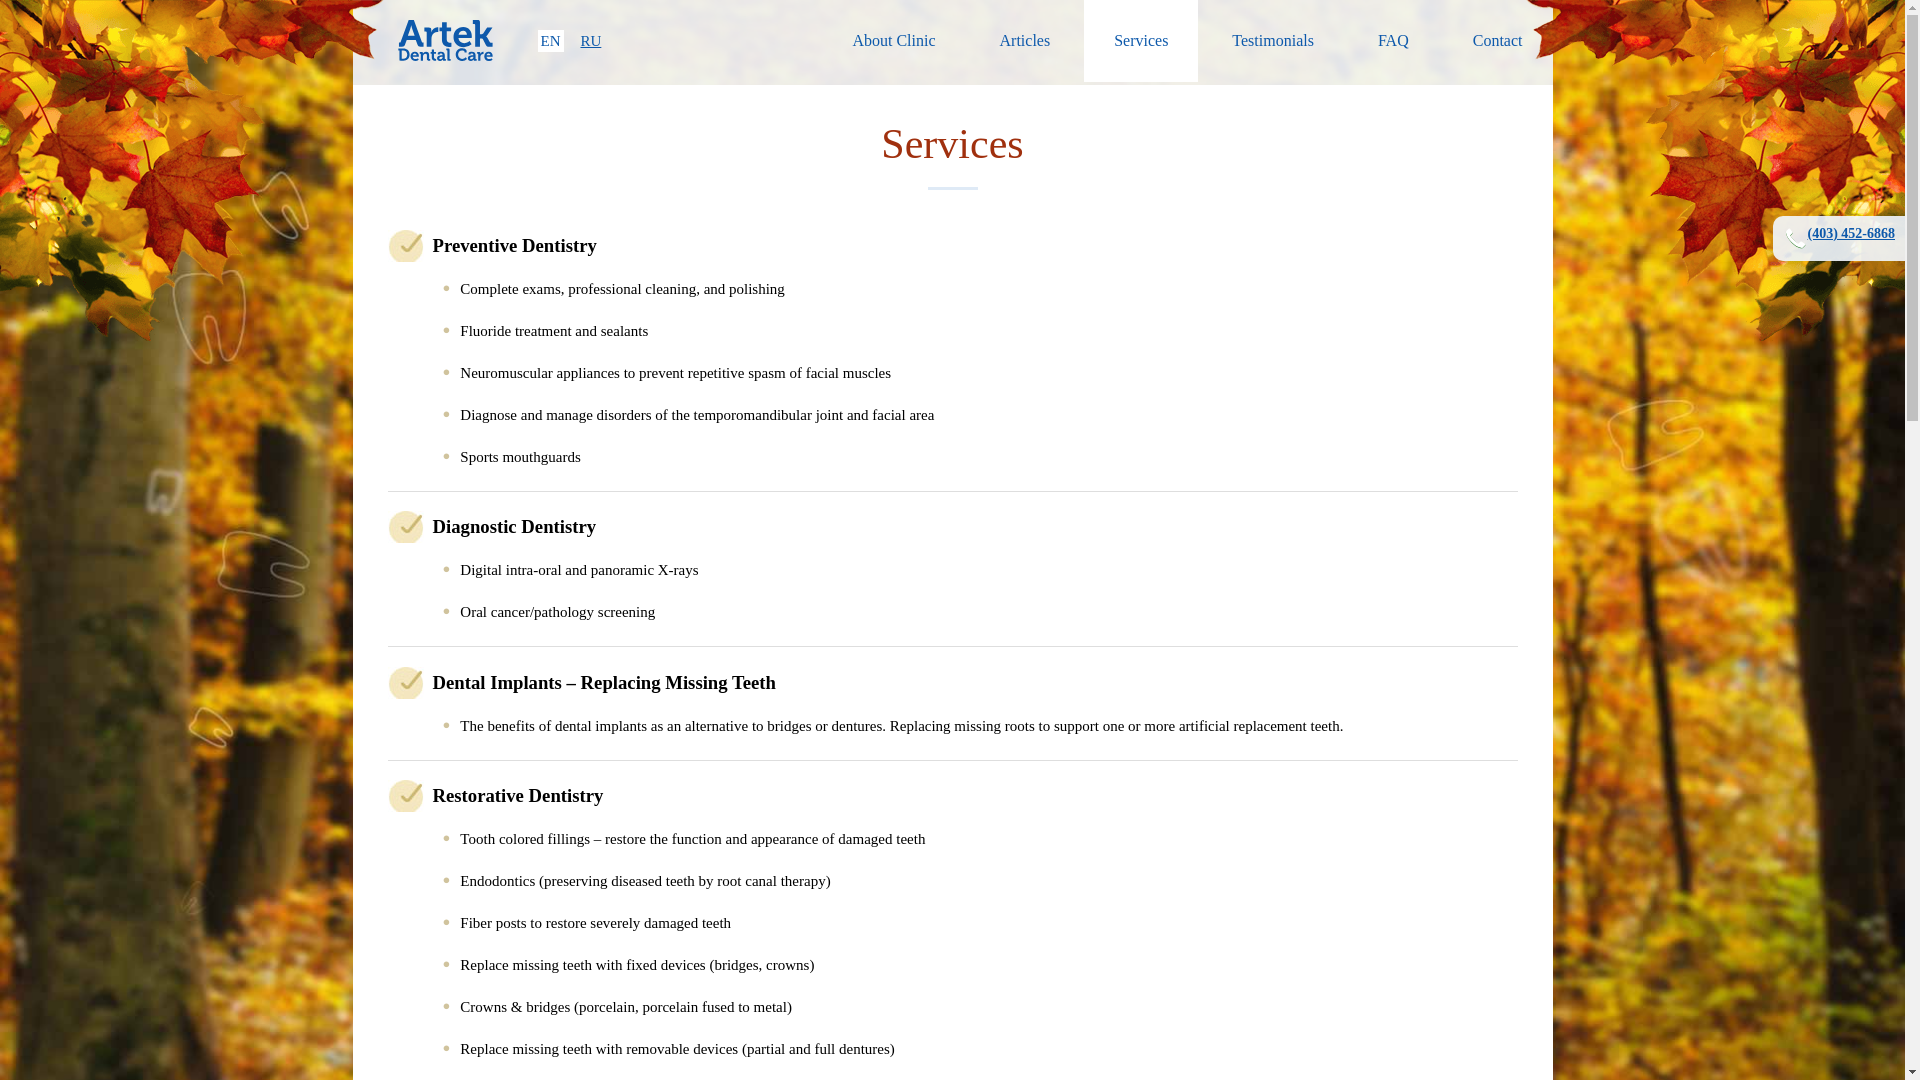 The height and width of the screenshot is (1080, 1920). What do you see at coordinates (1838, 238) in the screenshot?
I see `(403) 452-6868` at bounding box center [1838, 238].